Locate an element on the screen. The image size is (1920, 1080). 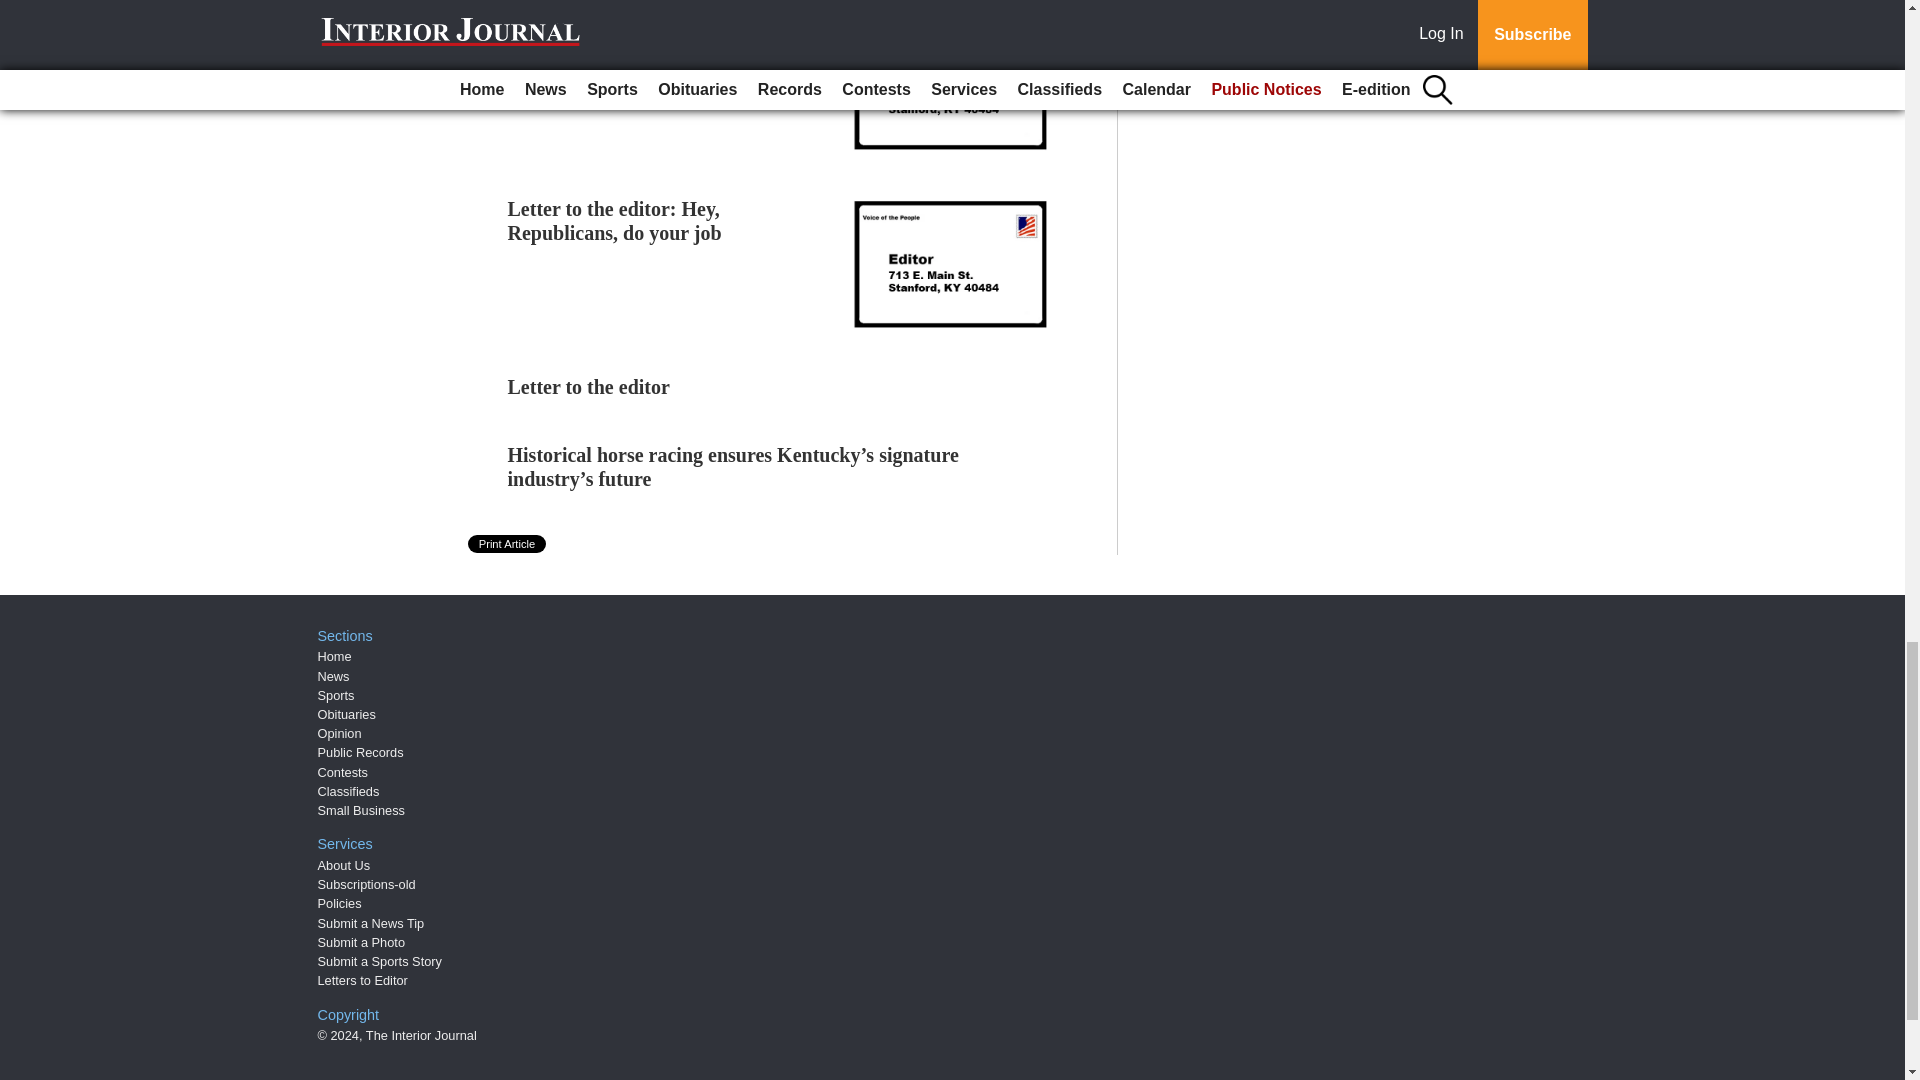
Home is located at coordinates (334, 656).